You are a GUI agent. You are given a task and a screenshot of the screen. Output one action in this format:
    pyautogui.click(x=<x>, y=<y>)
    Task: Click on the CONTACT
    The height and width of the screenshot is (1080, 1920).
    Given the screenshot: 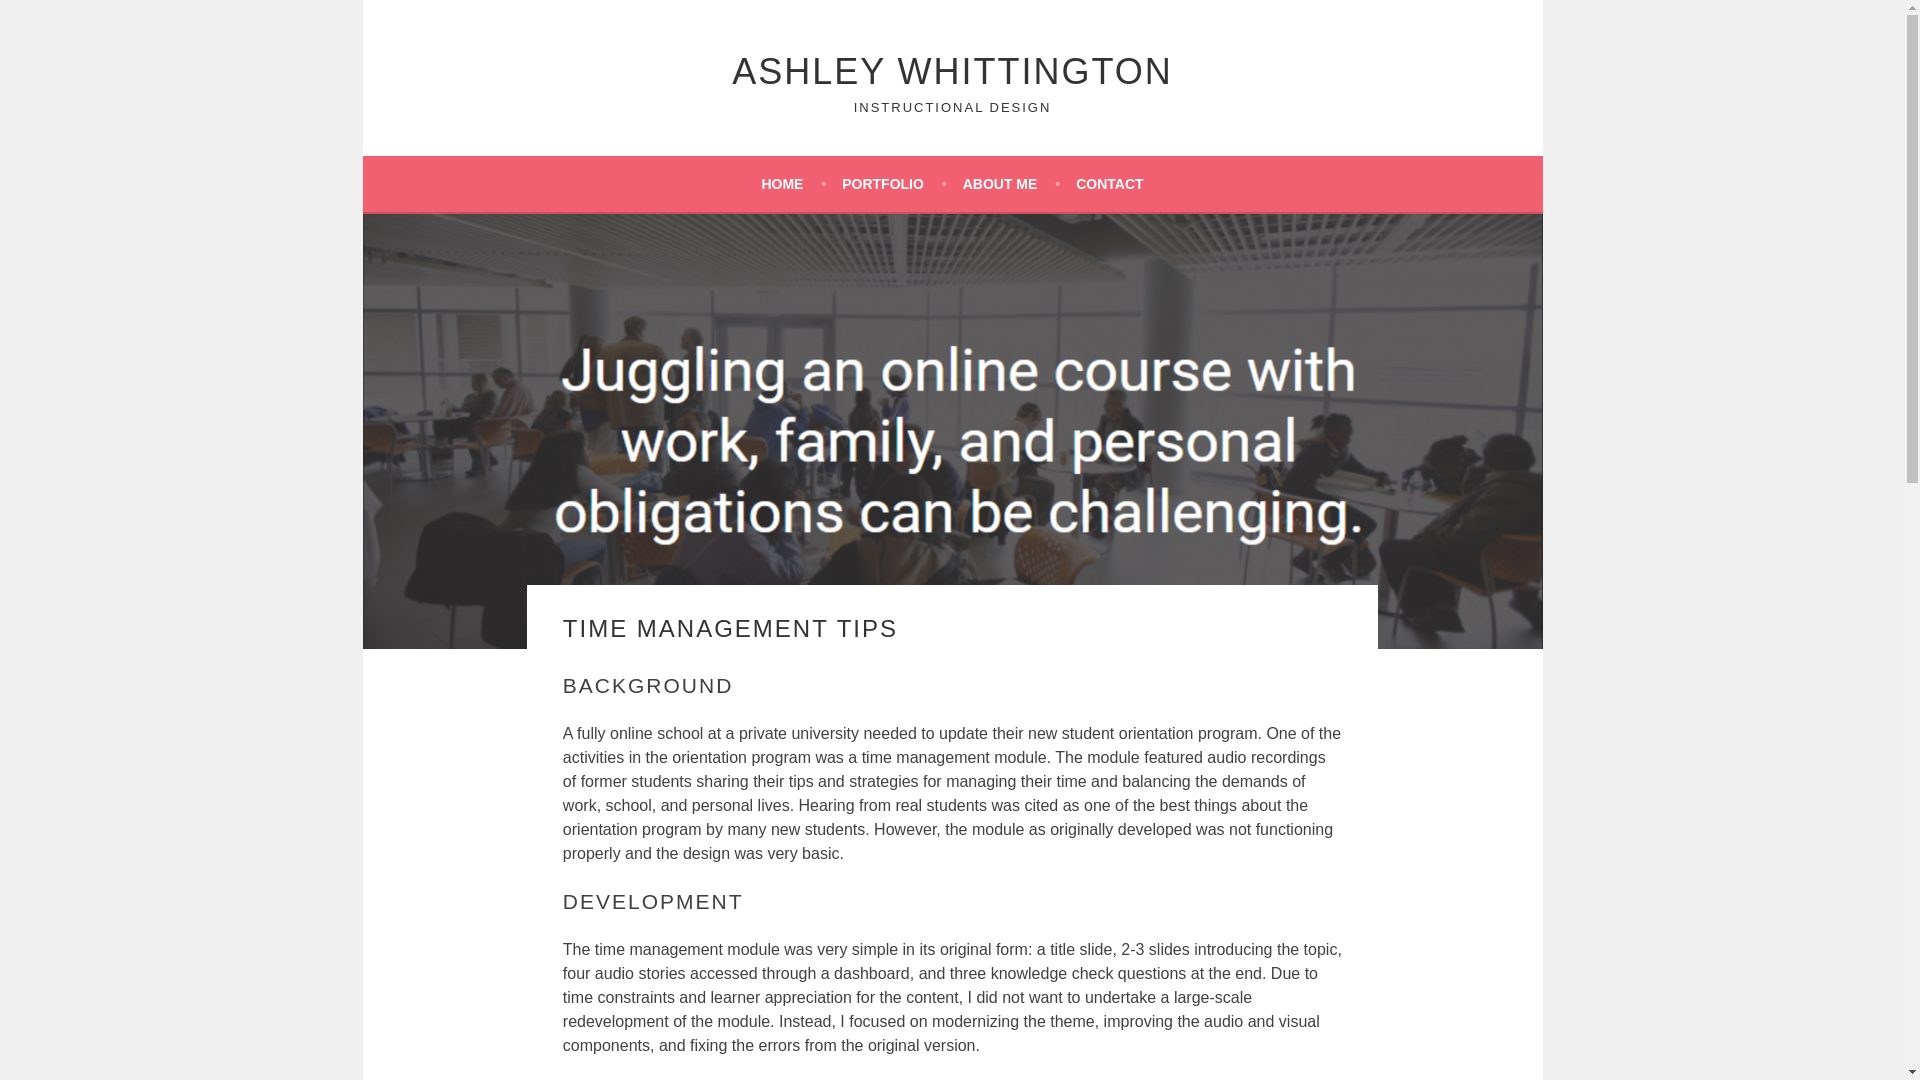 What is the action you would take?
    pyautogui.click(x=1108, y=183)
    